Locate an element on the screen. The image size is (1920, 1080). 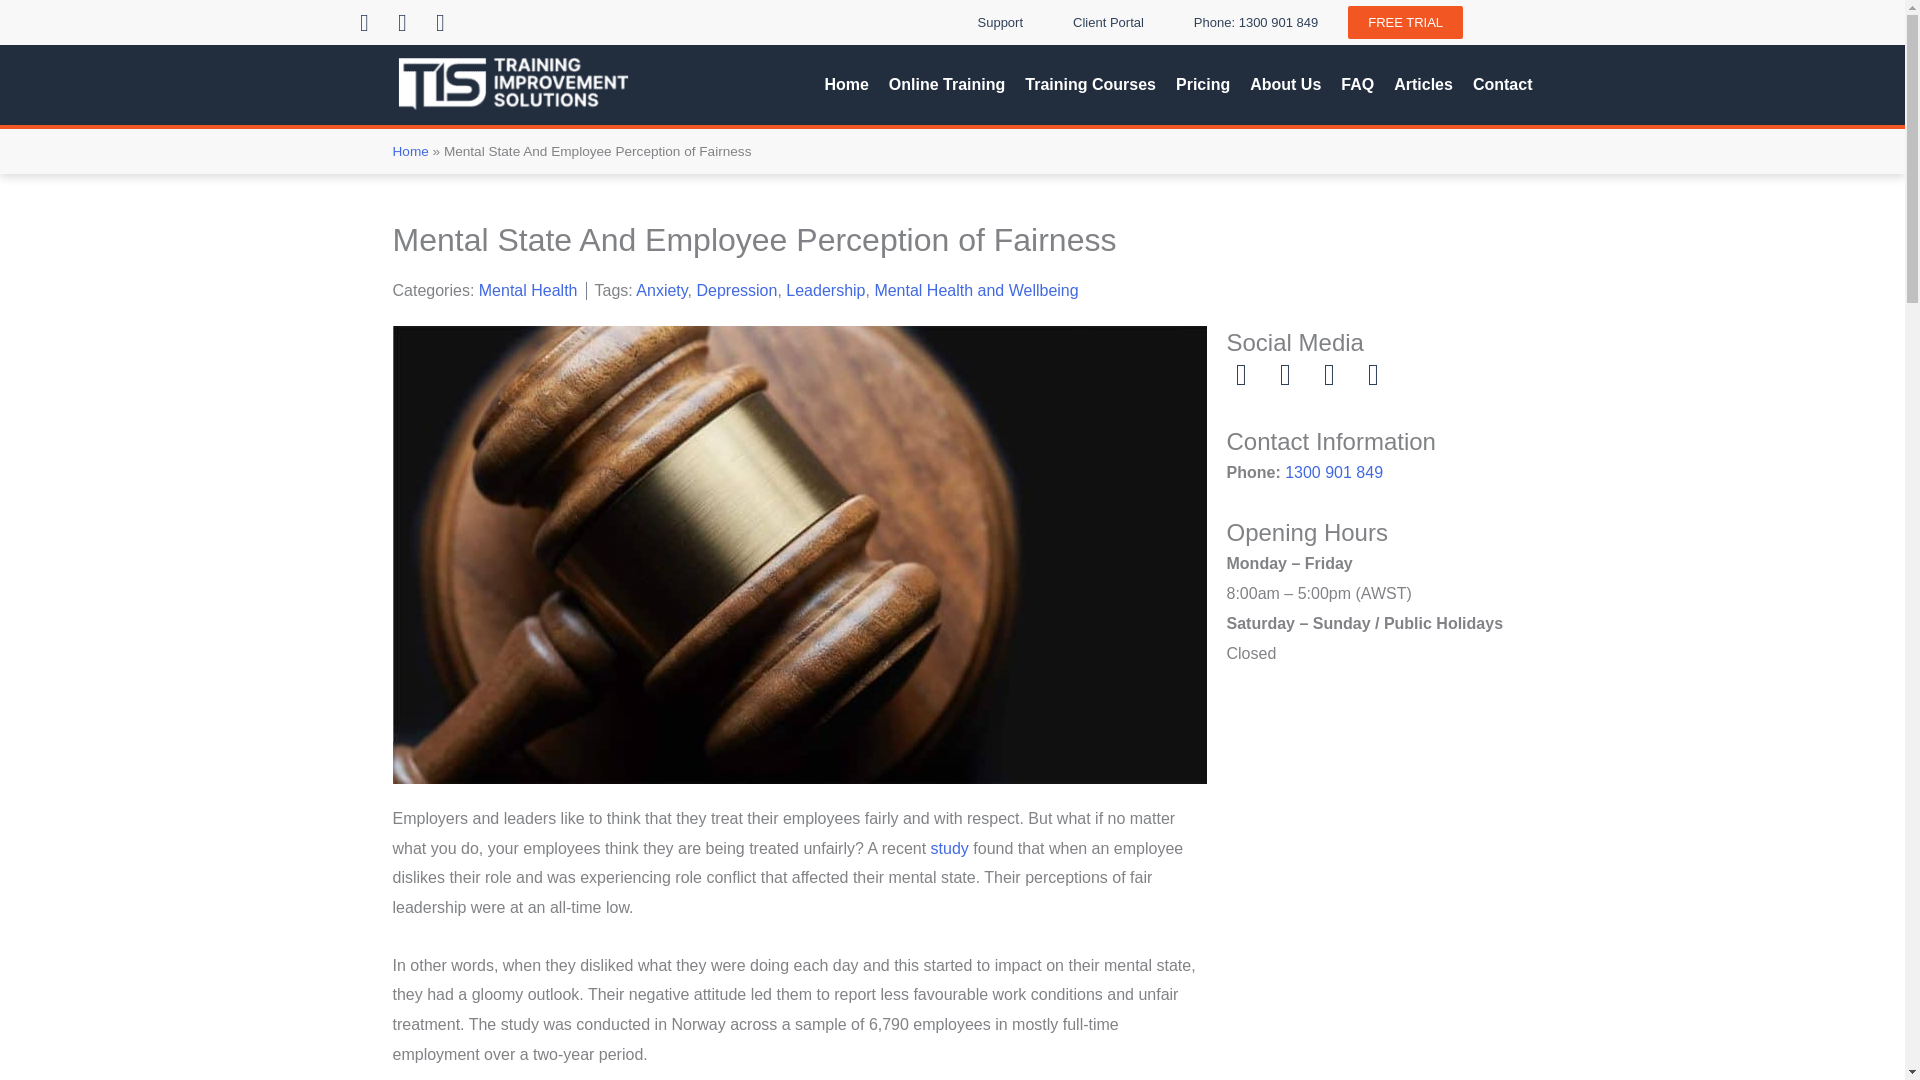
Training Courses is located at coordinates (1090, 85).